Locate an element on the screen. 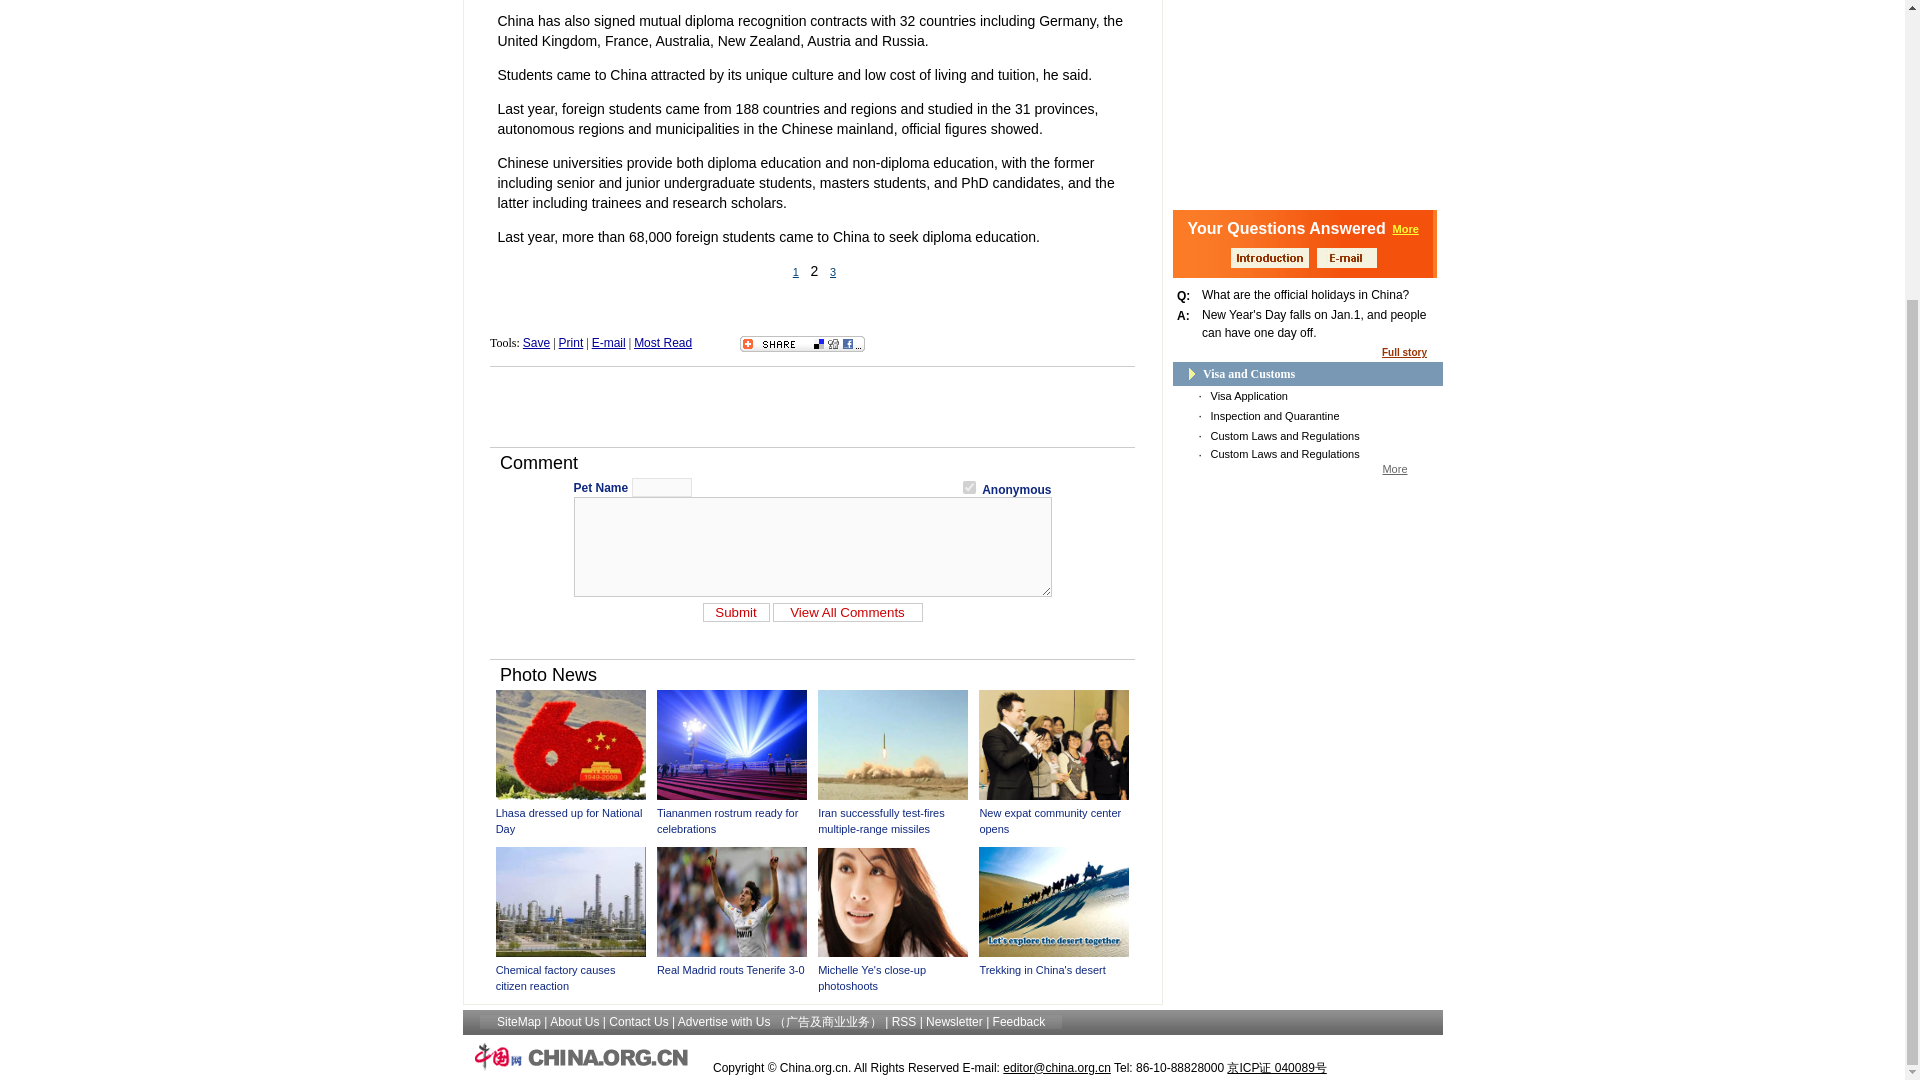 The height and width of the screenshot is (1080, 1920). View All Comments is located at coordinates (846, 612).